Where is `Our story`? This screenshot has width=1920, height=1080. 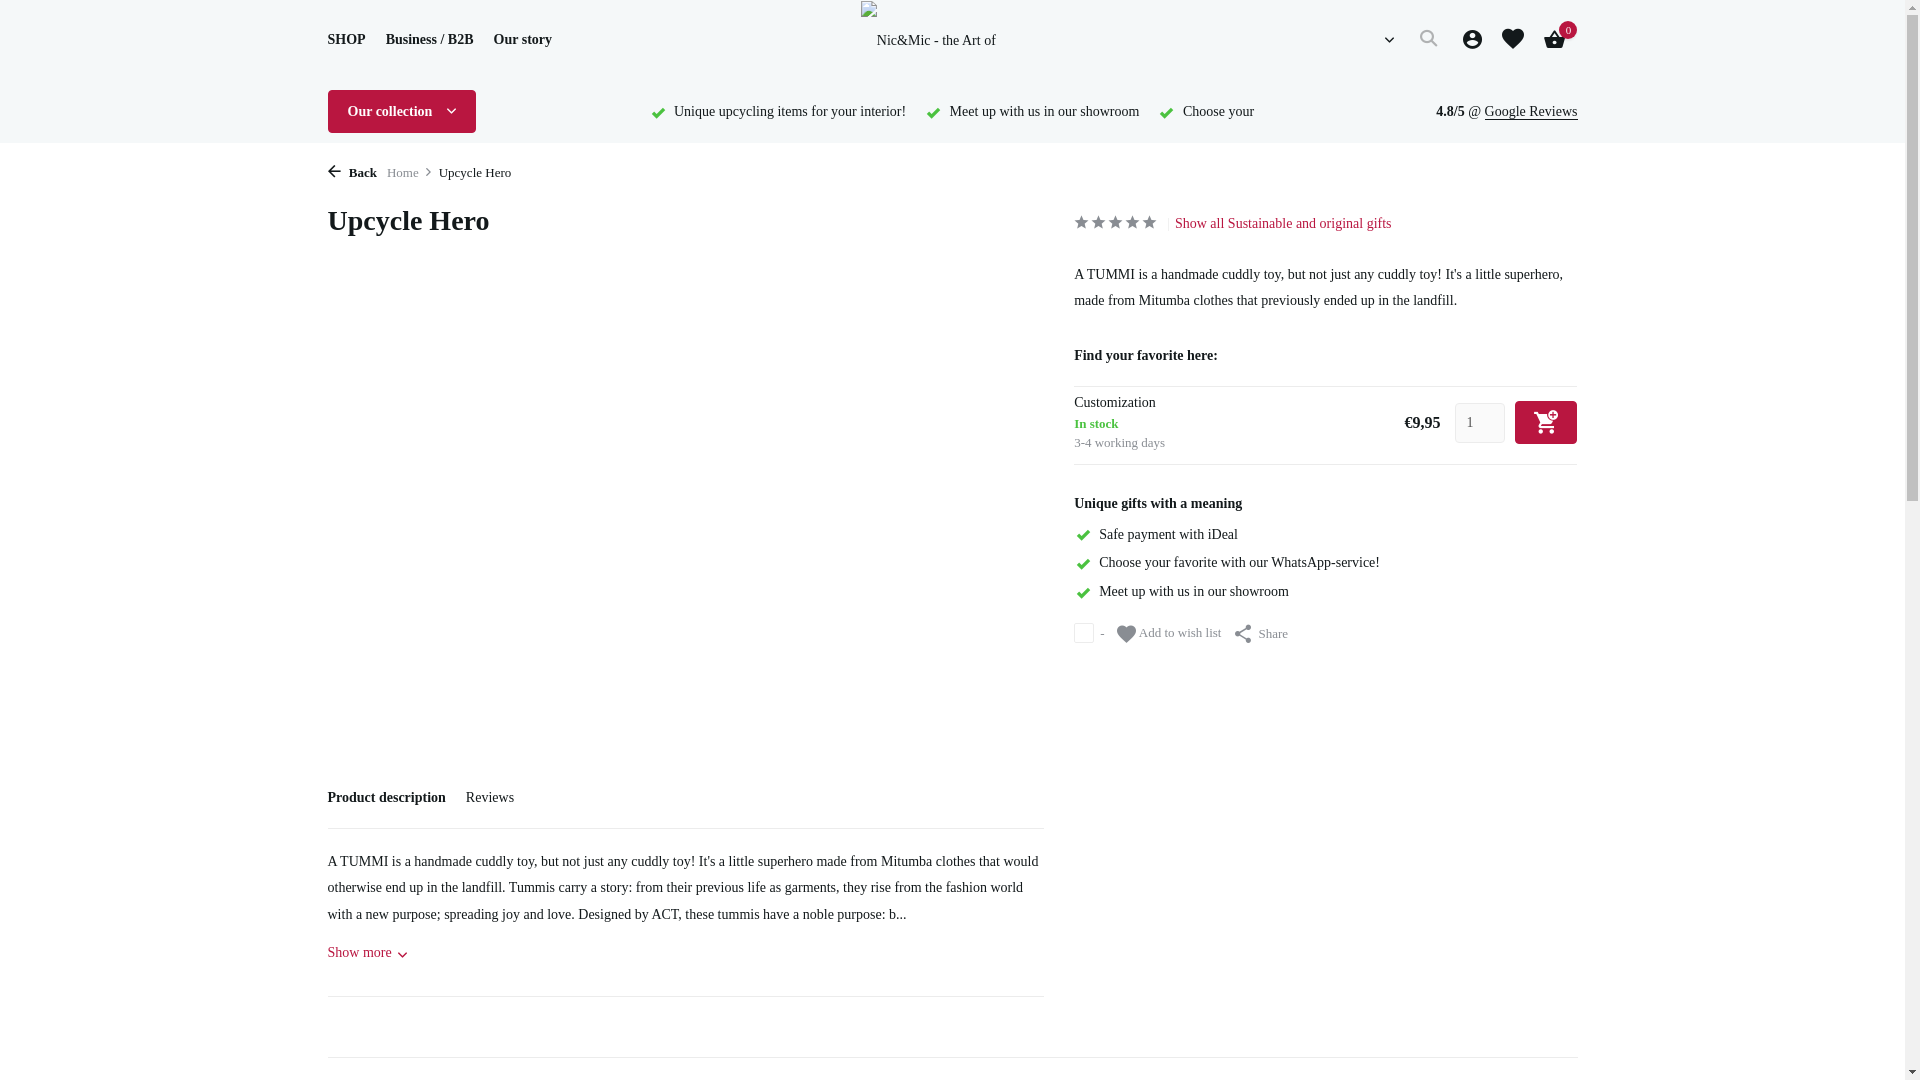
Our story is located at coordinates (522, 40).